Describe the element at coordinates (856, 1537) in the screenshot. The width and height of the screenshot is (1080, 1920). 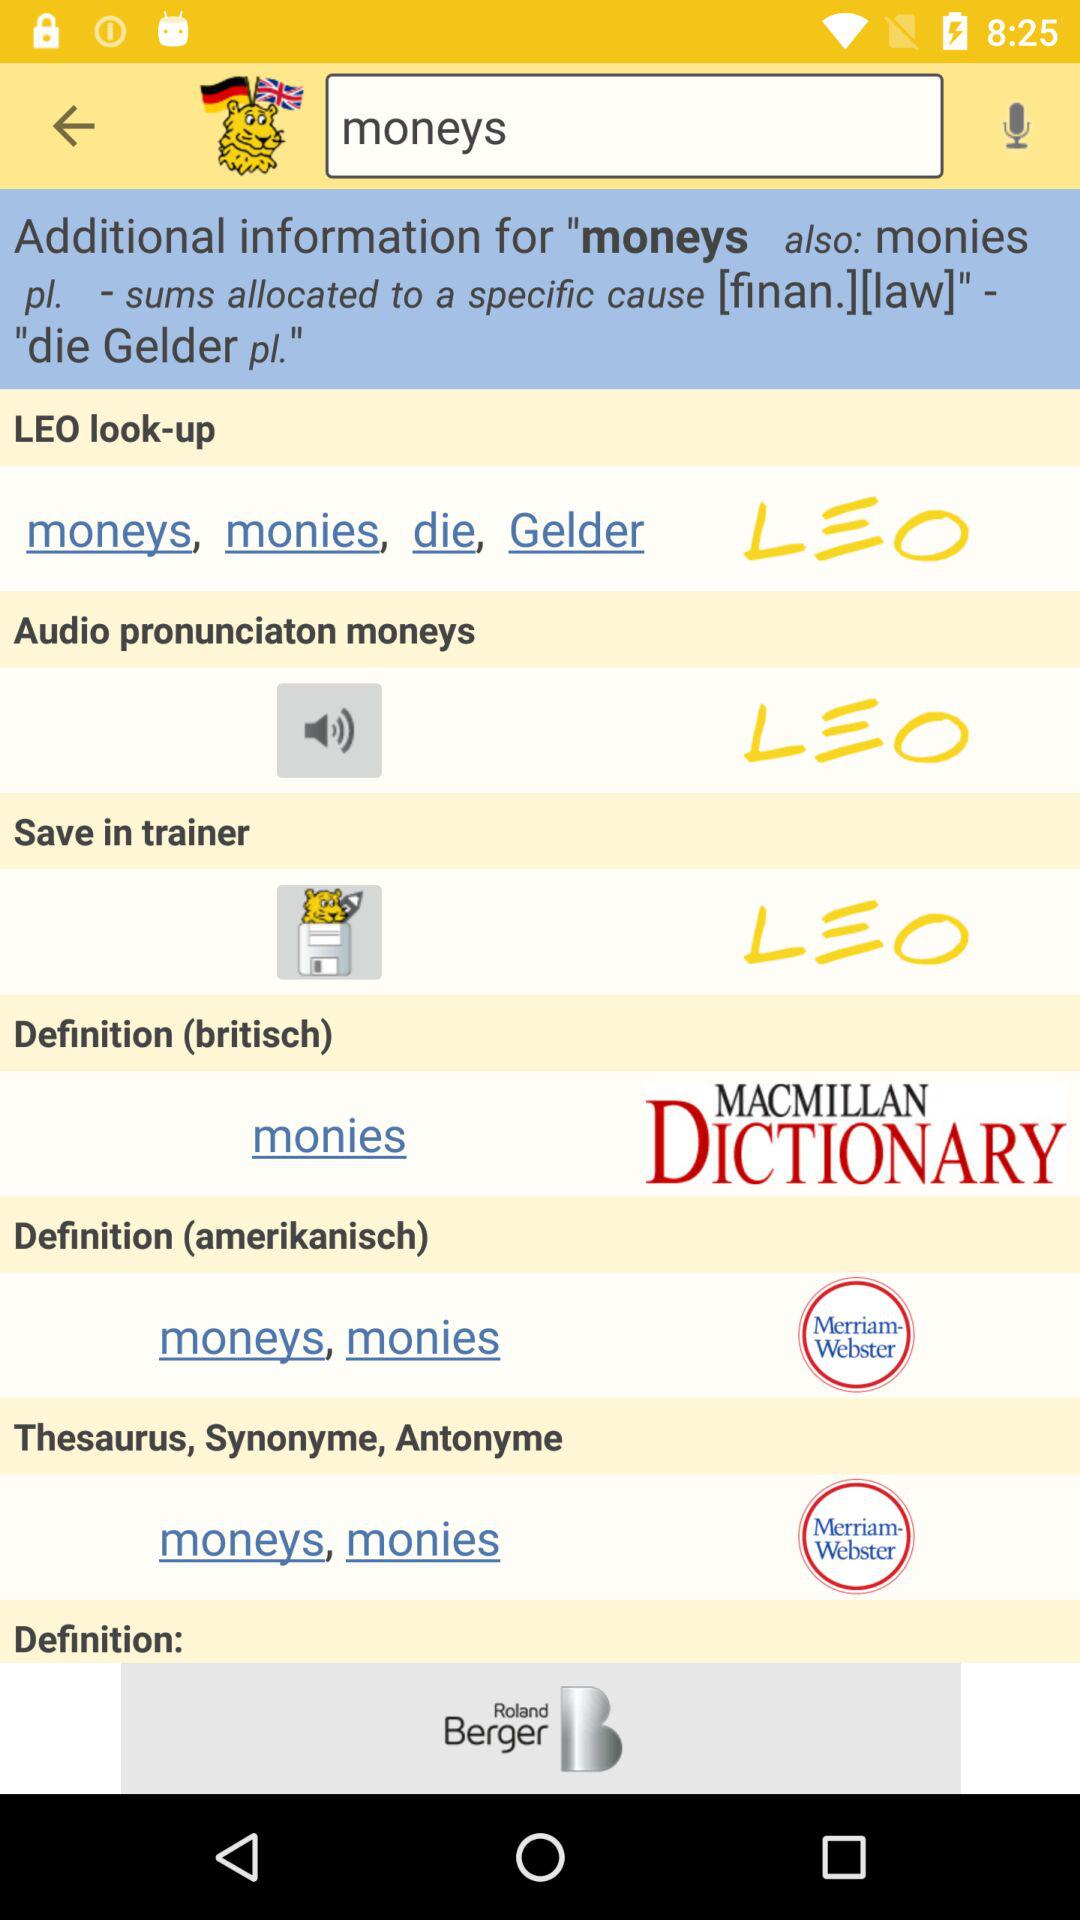
I see `go to dictionary` at that location.